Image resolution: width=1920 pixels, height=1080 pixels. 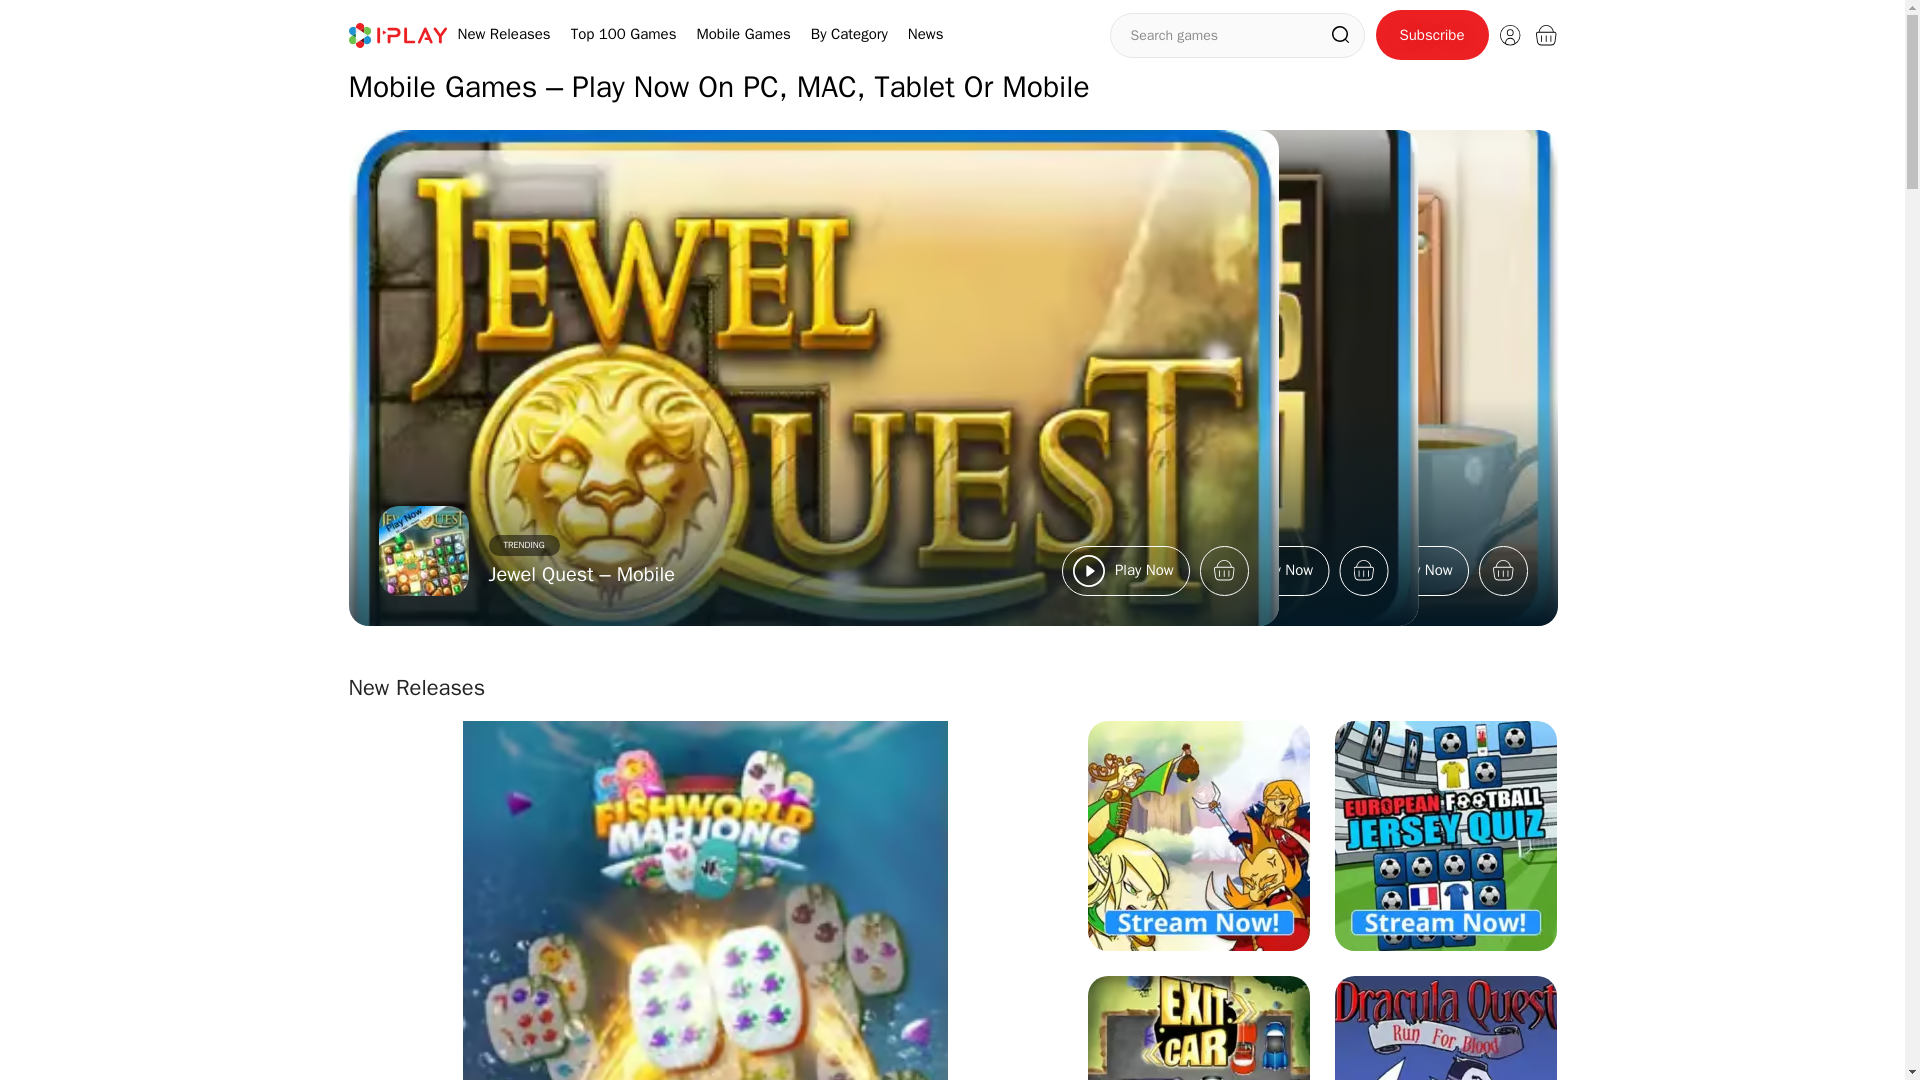 What do you see at coordinates (848, 34) in the screenshot?
I see `By Category` at bounding box center [848, 34].